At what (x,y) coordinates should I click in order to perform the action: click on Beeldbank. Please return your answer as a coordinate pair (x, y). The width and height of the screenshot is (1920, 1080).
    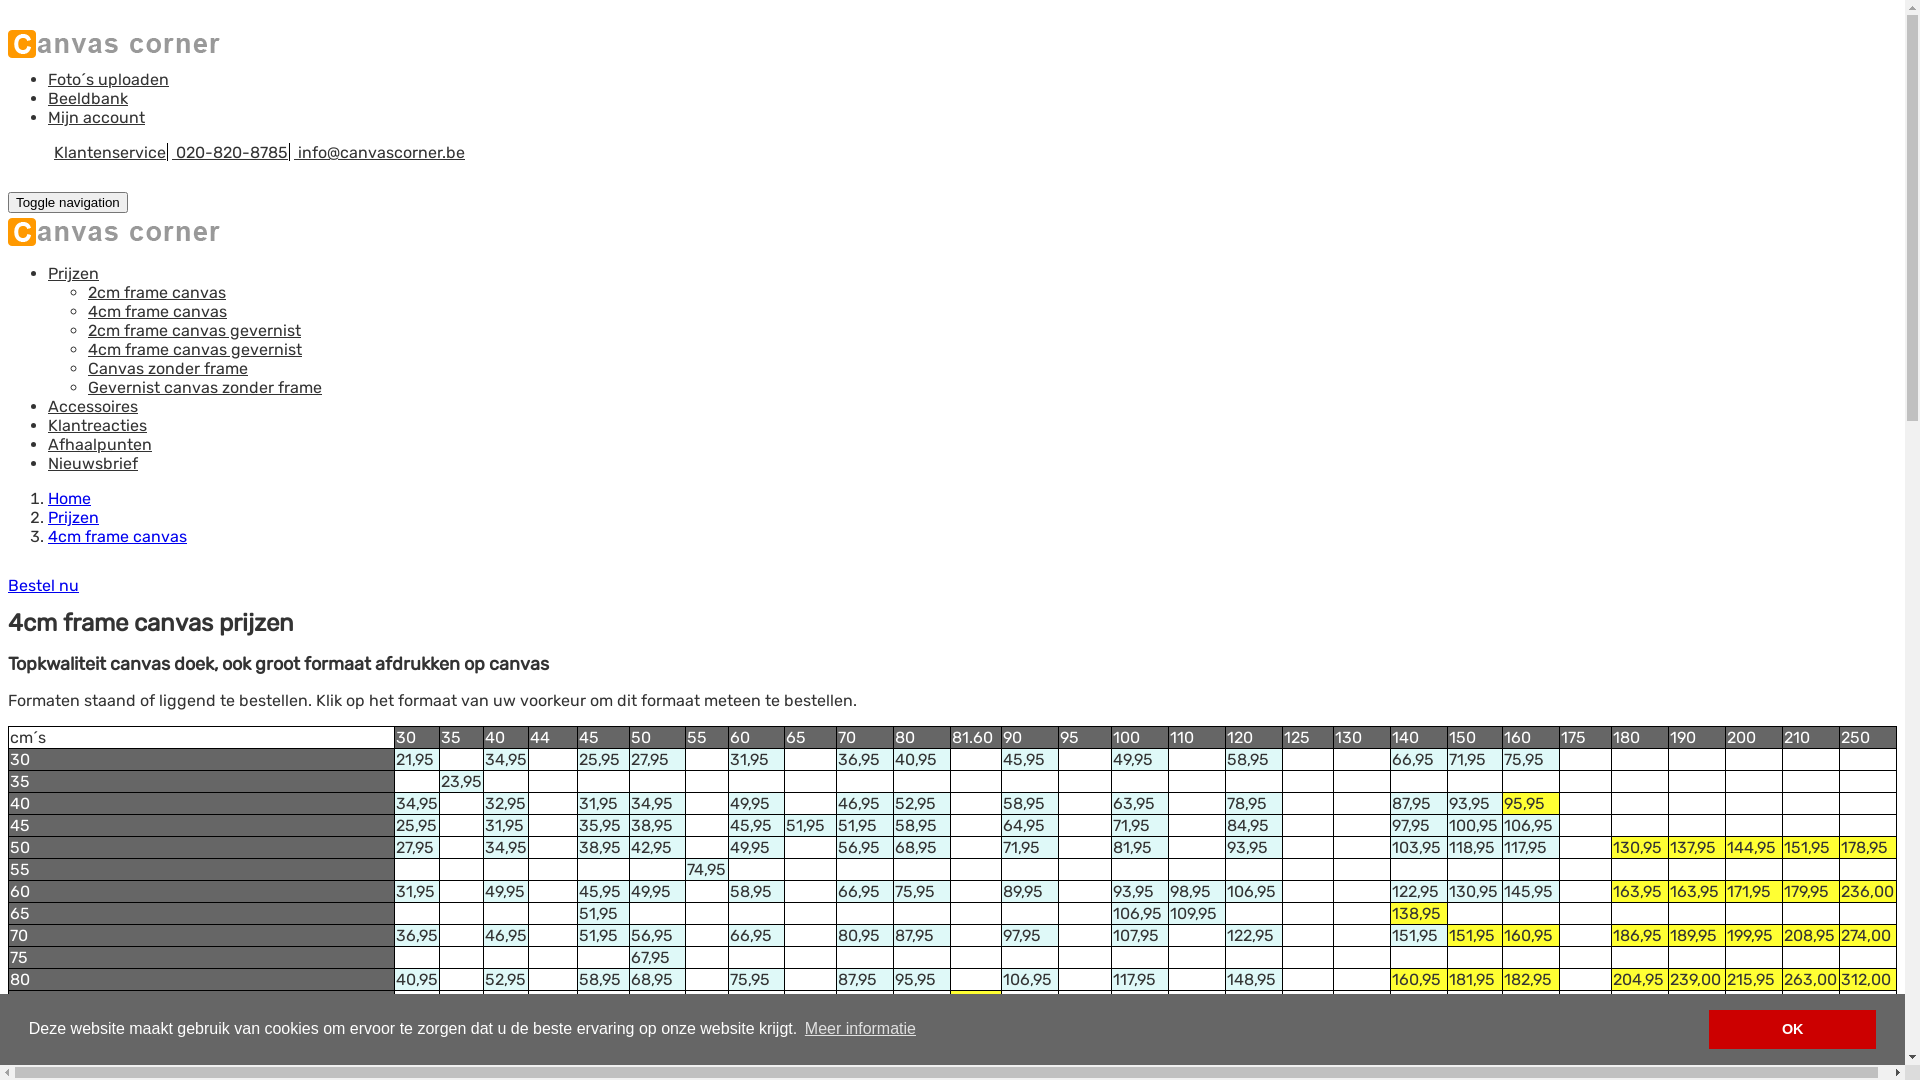
    Looking at the image, I should click on (88, 98).